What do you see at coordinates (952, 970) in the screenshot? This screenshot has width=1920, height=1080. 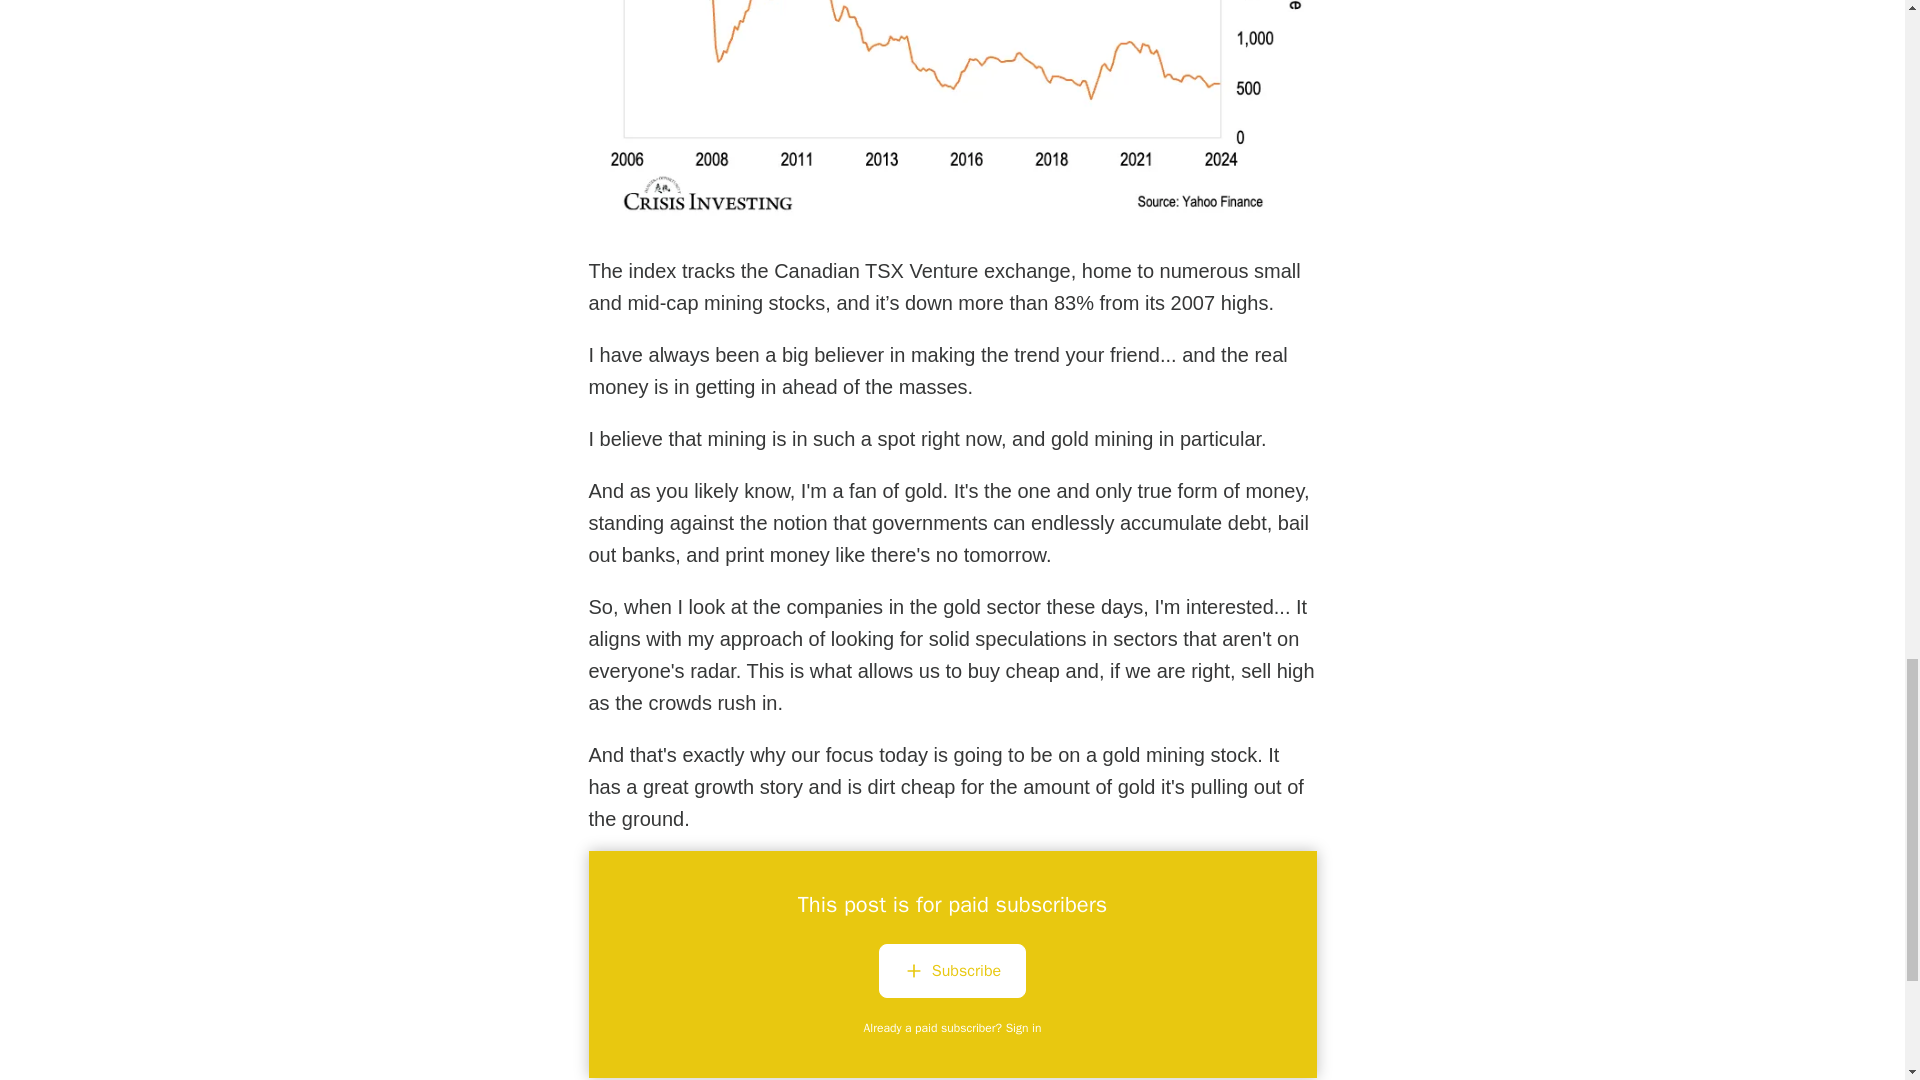 I see `Subscribe` at bounding box center [952, 970].